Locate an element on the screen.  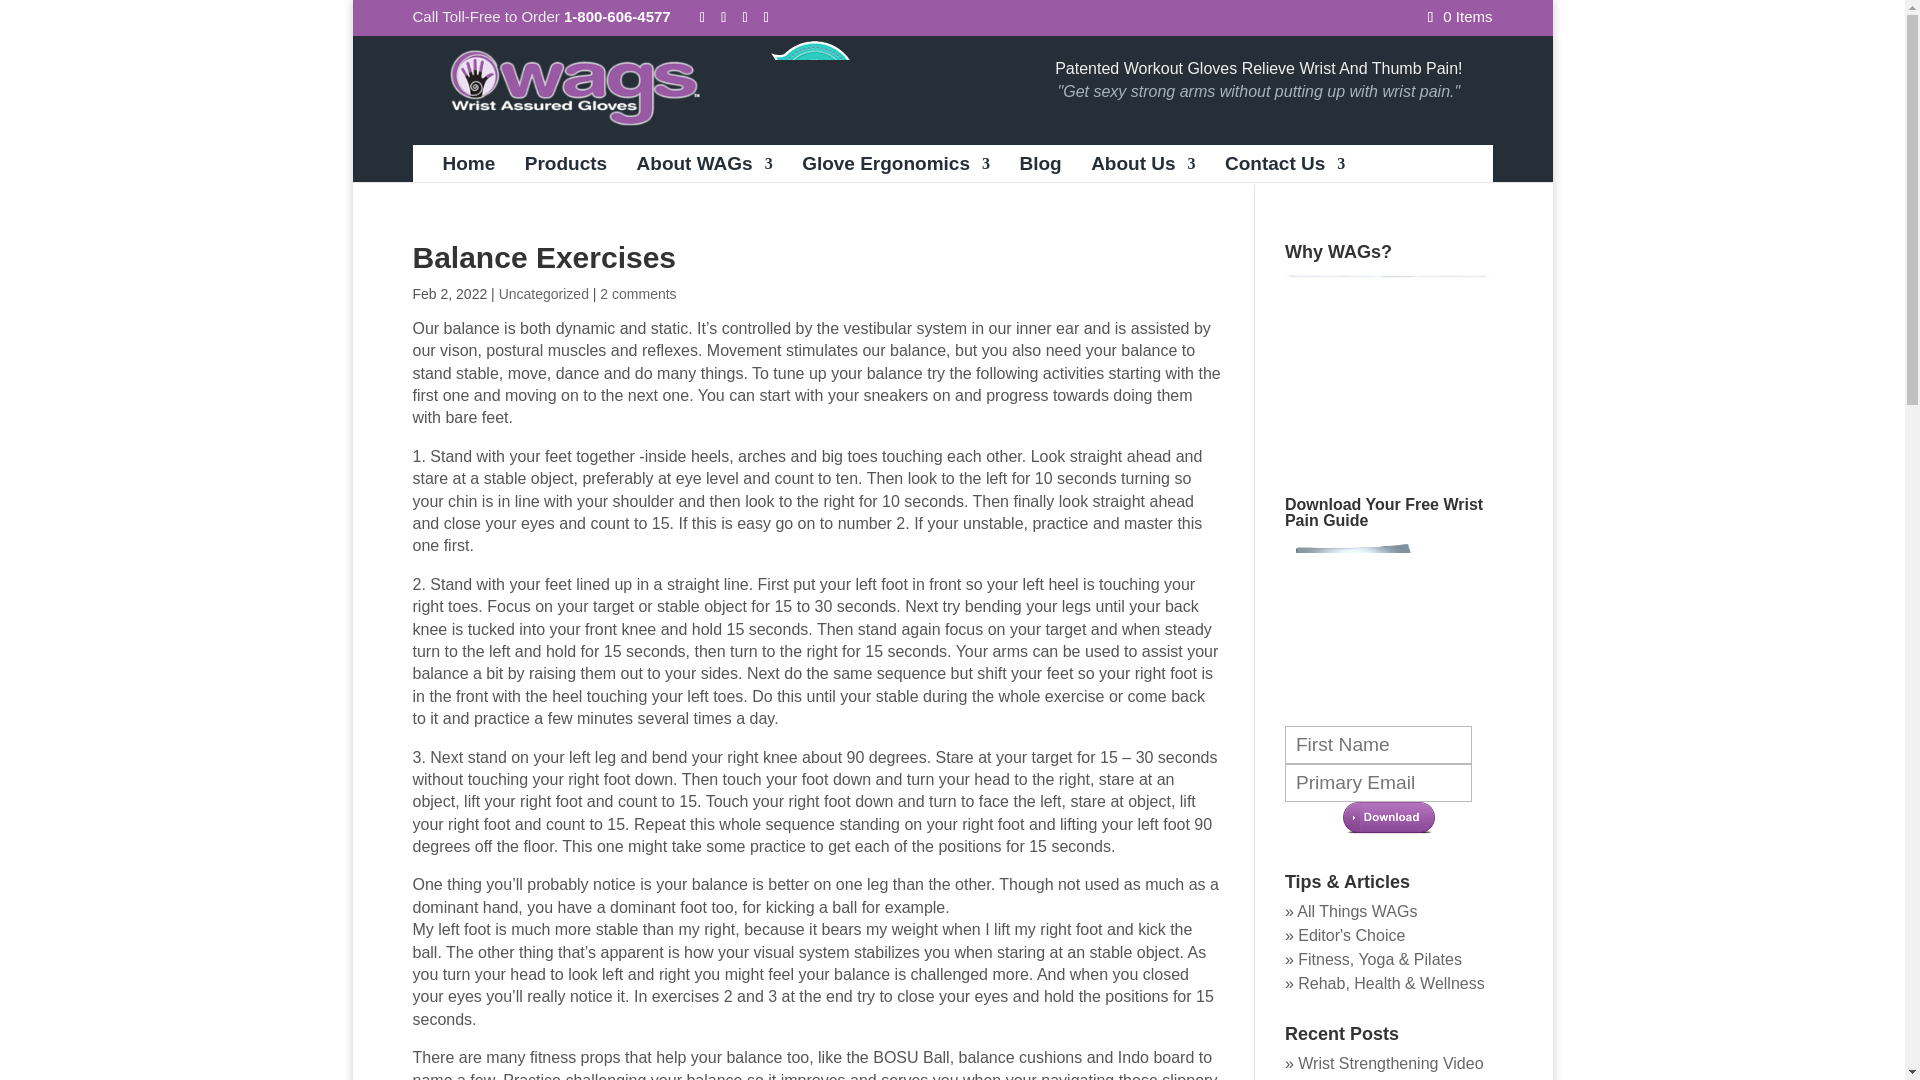
Products is located at coordinates (565, 169).